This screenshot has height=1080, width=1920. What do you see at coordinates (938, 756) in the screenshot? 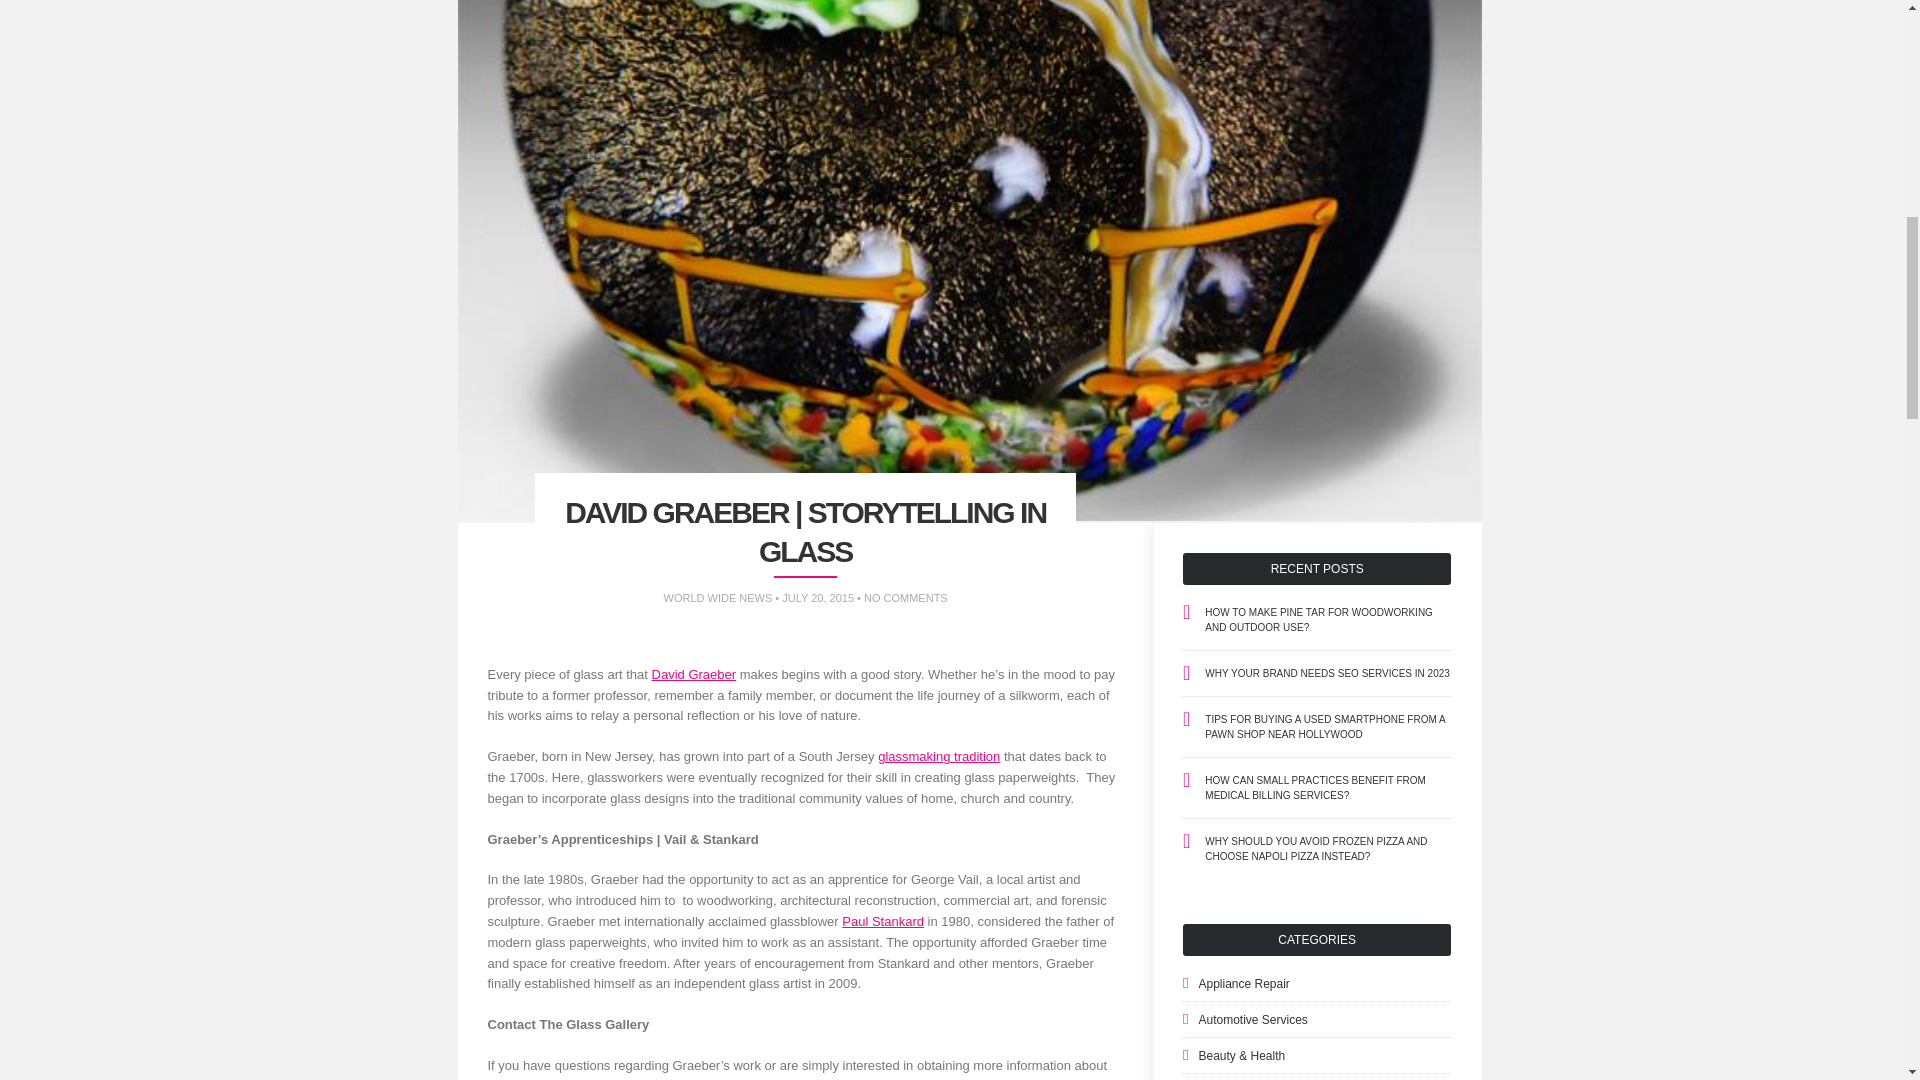
I see `glassmaking tradition` at bounding box center [938, 756].